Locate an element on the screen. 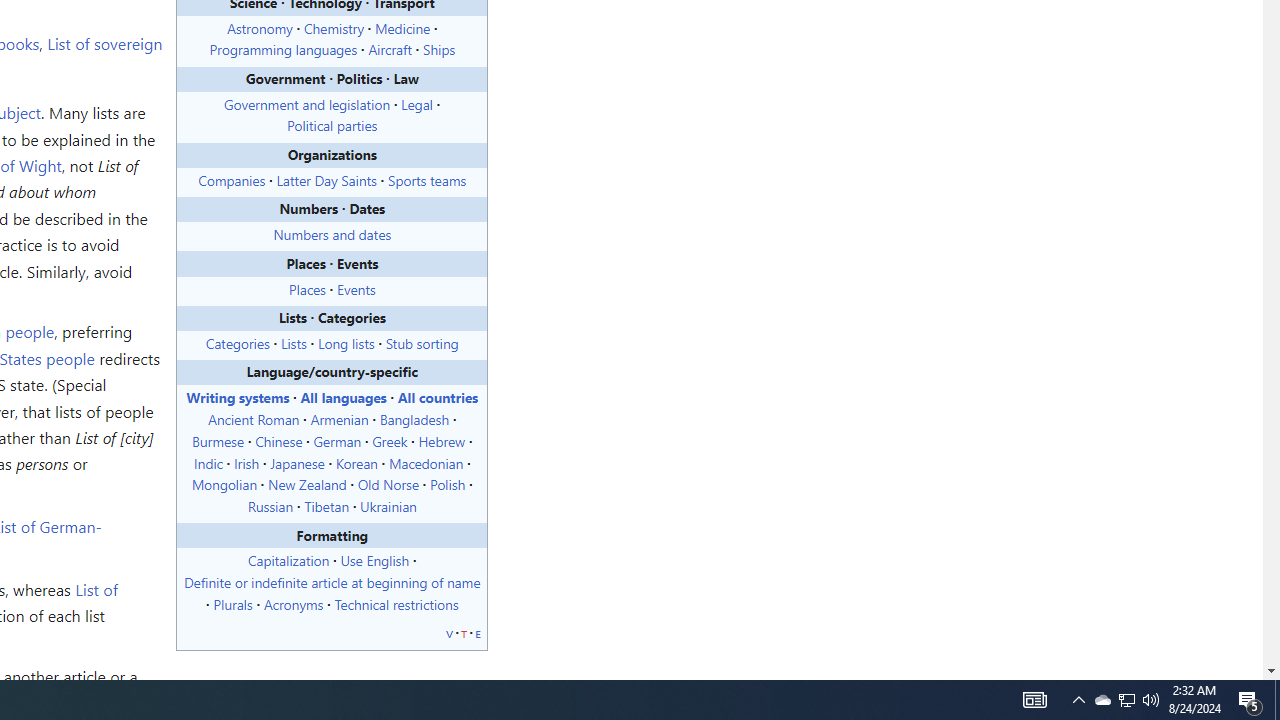 This screenshot has height=720, width=1280. Sports teams is located at coordinates (426, 178).